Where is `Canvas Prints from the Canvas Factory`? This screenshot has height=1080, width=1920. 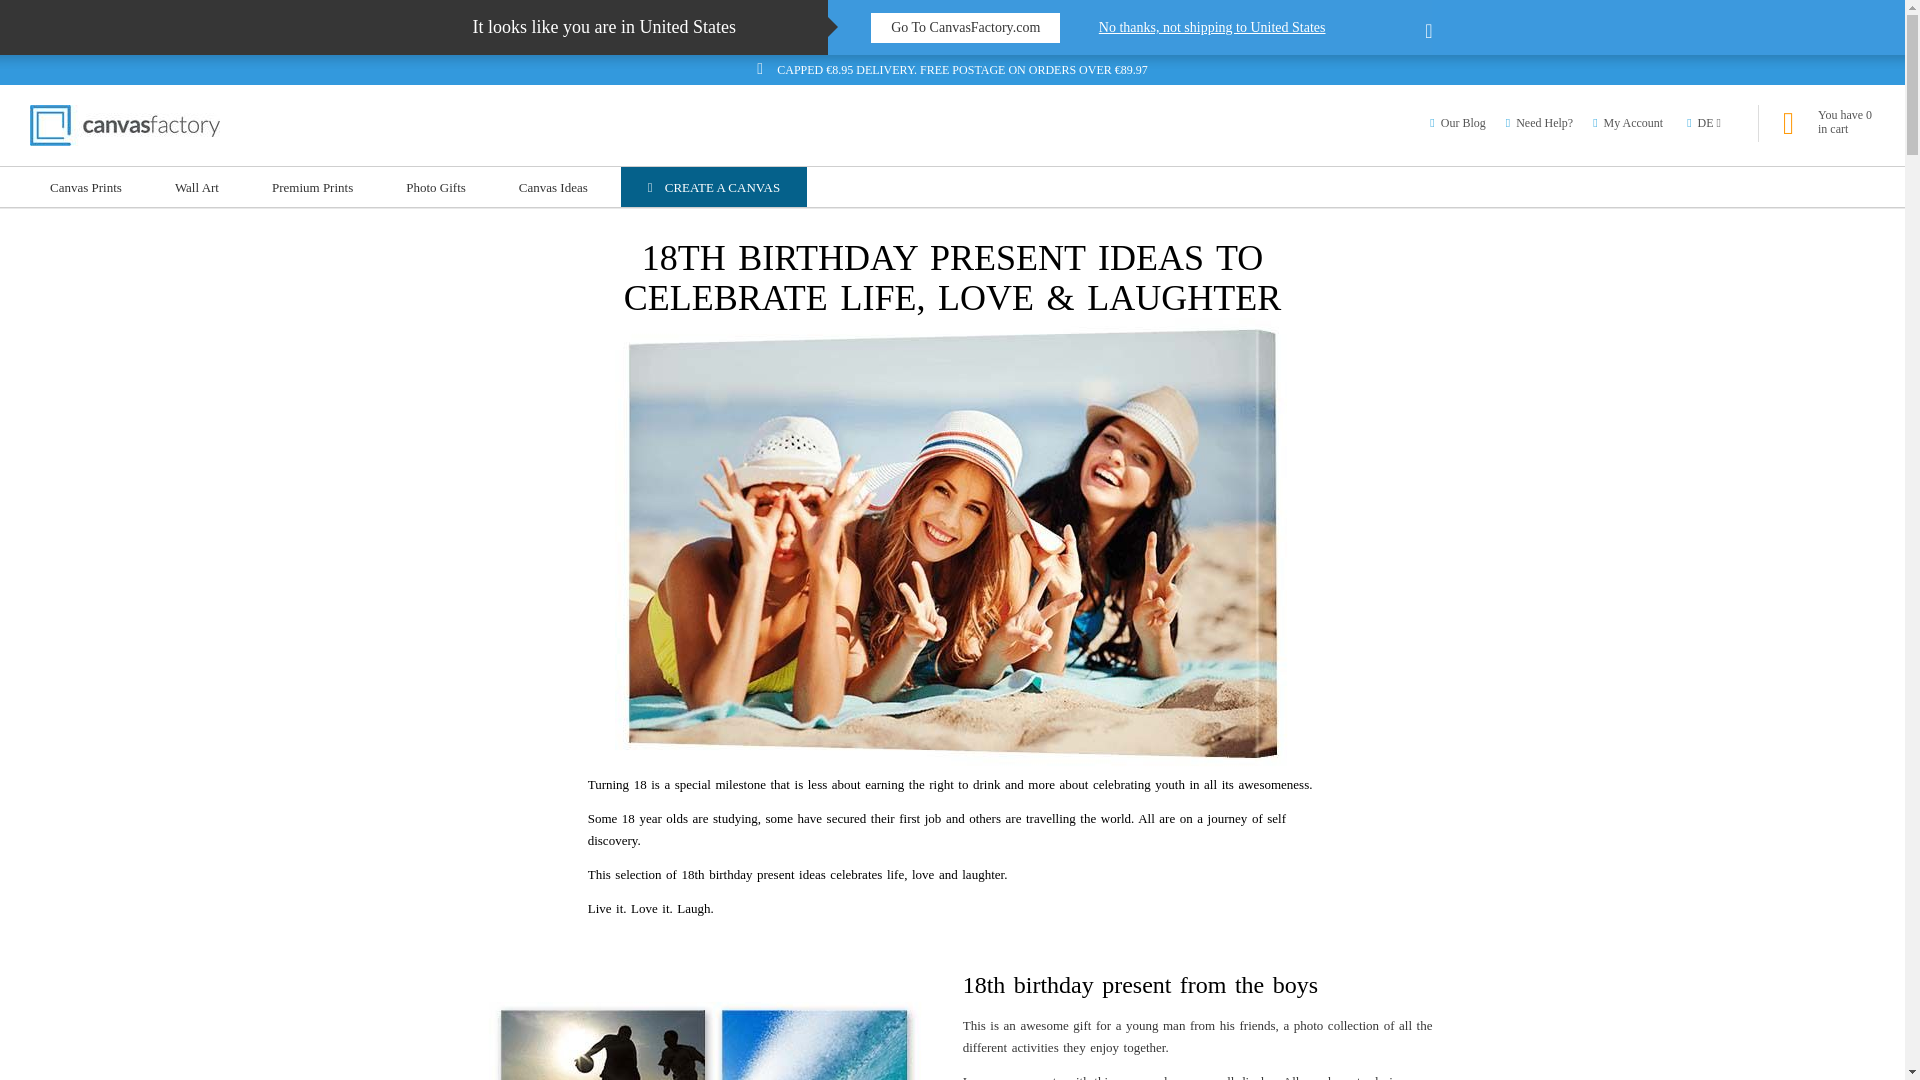
Canvas Prints from the Canvas Factory is located at coordinates (125, 124).